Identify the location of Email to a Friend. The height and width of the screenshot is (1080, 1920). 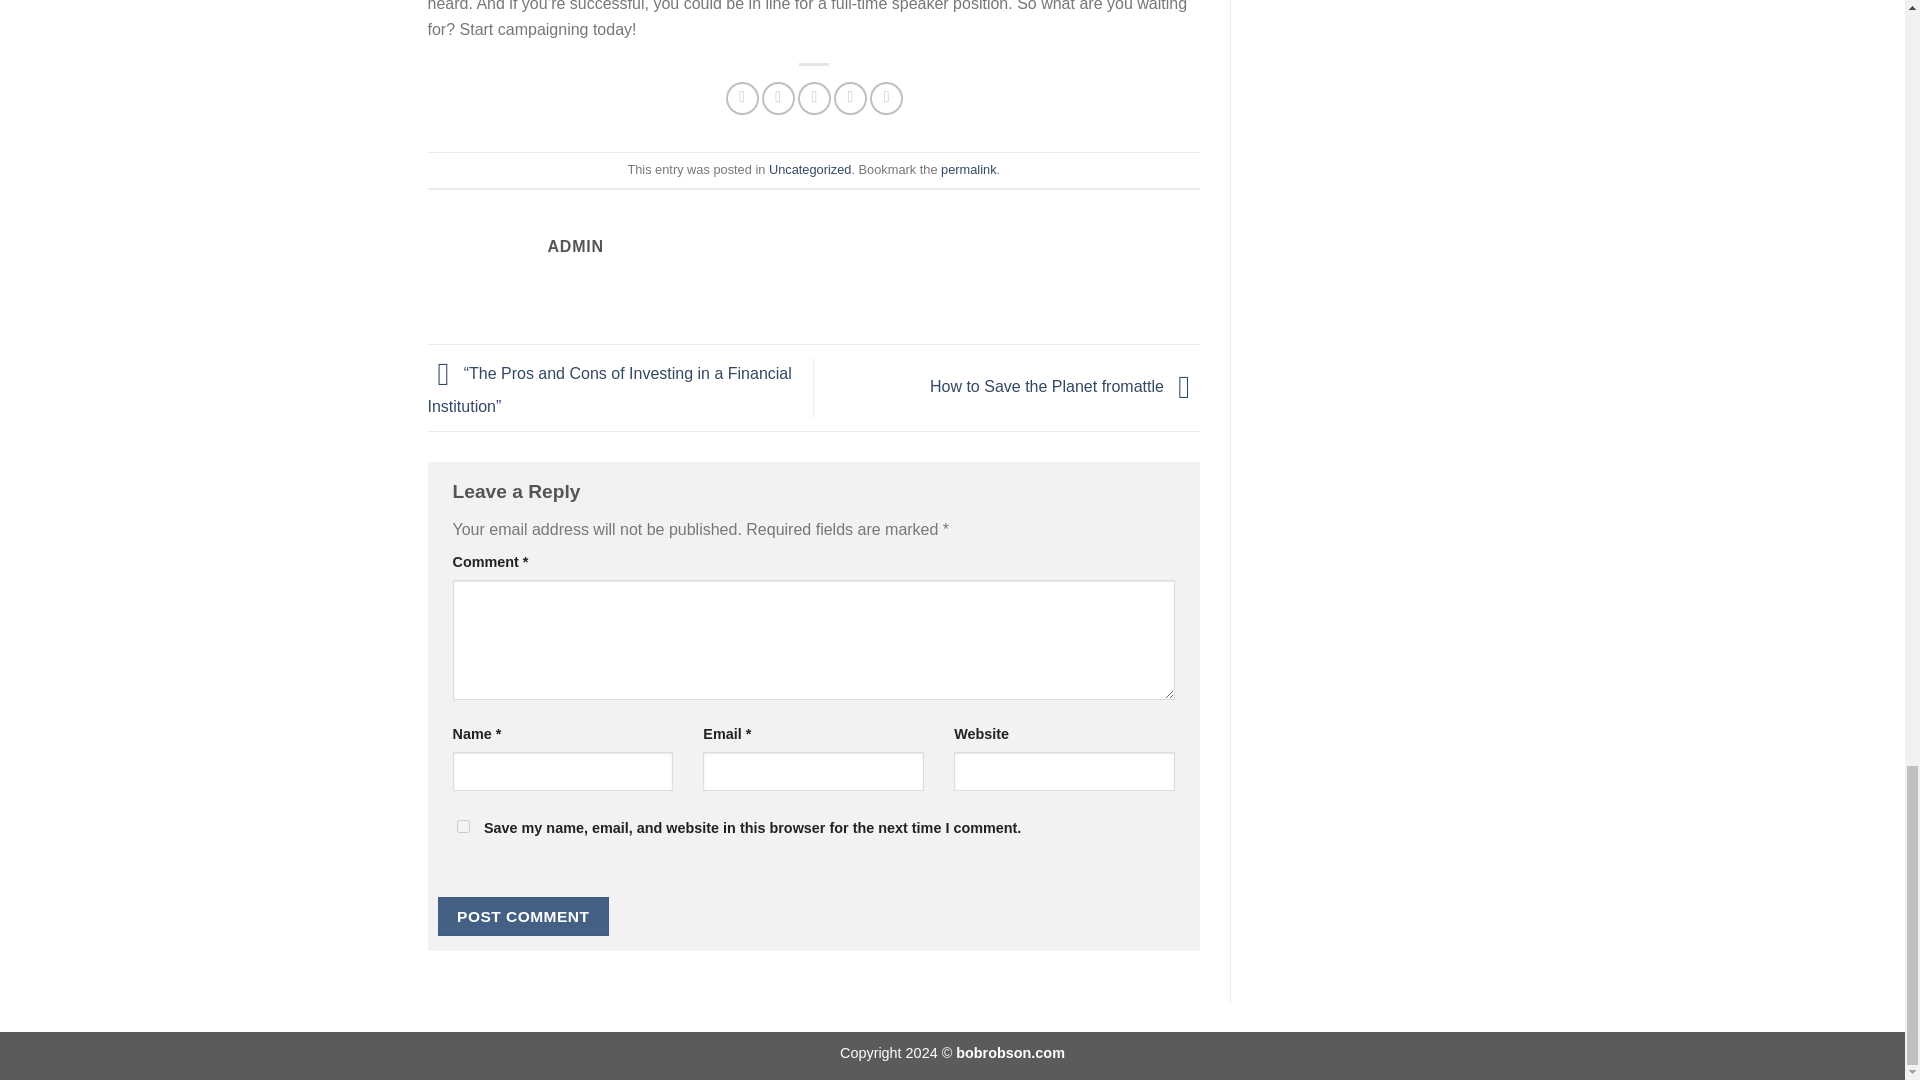
(814, 98).